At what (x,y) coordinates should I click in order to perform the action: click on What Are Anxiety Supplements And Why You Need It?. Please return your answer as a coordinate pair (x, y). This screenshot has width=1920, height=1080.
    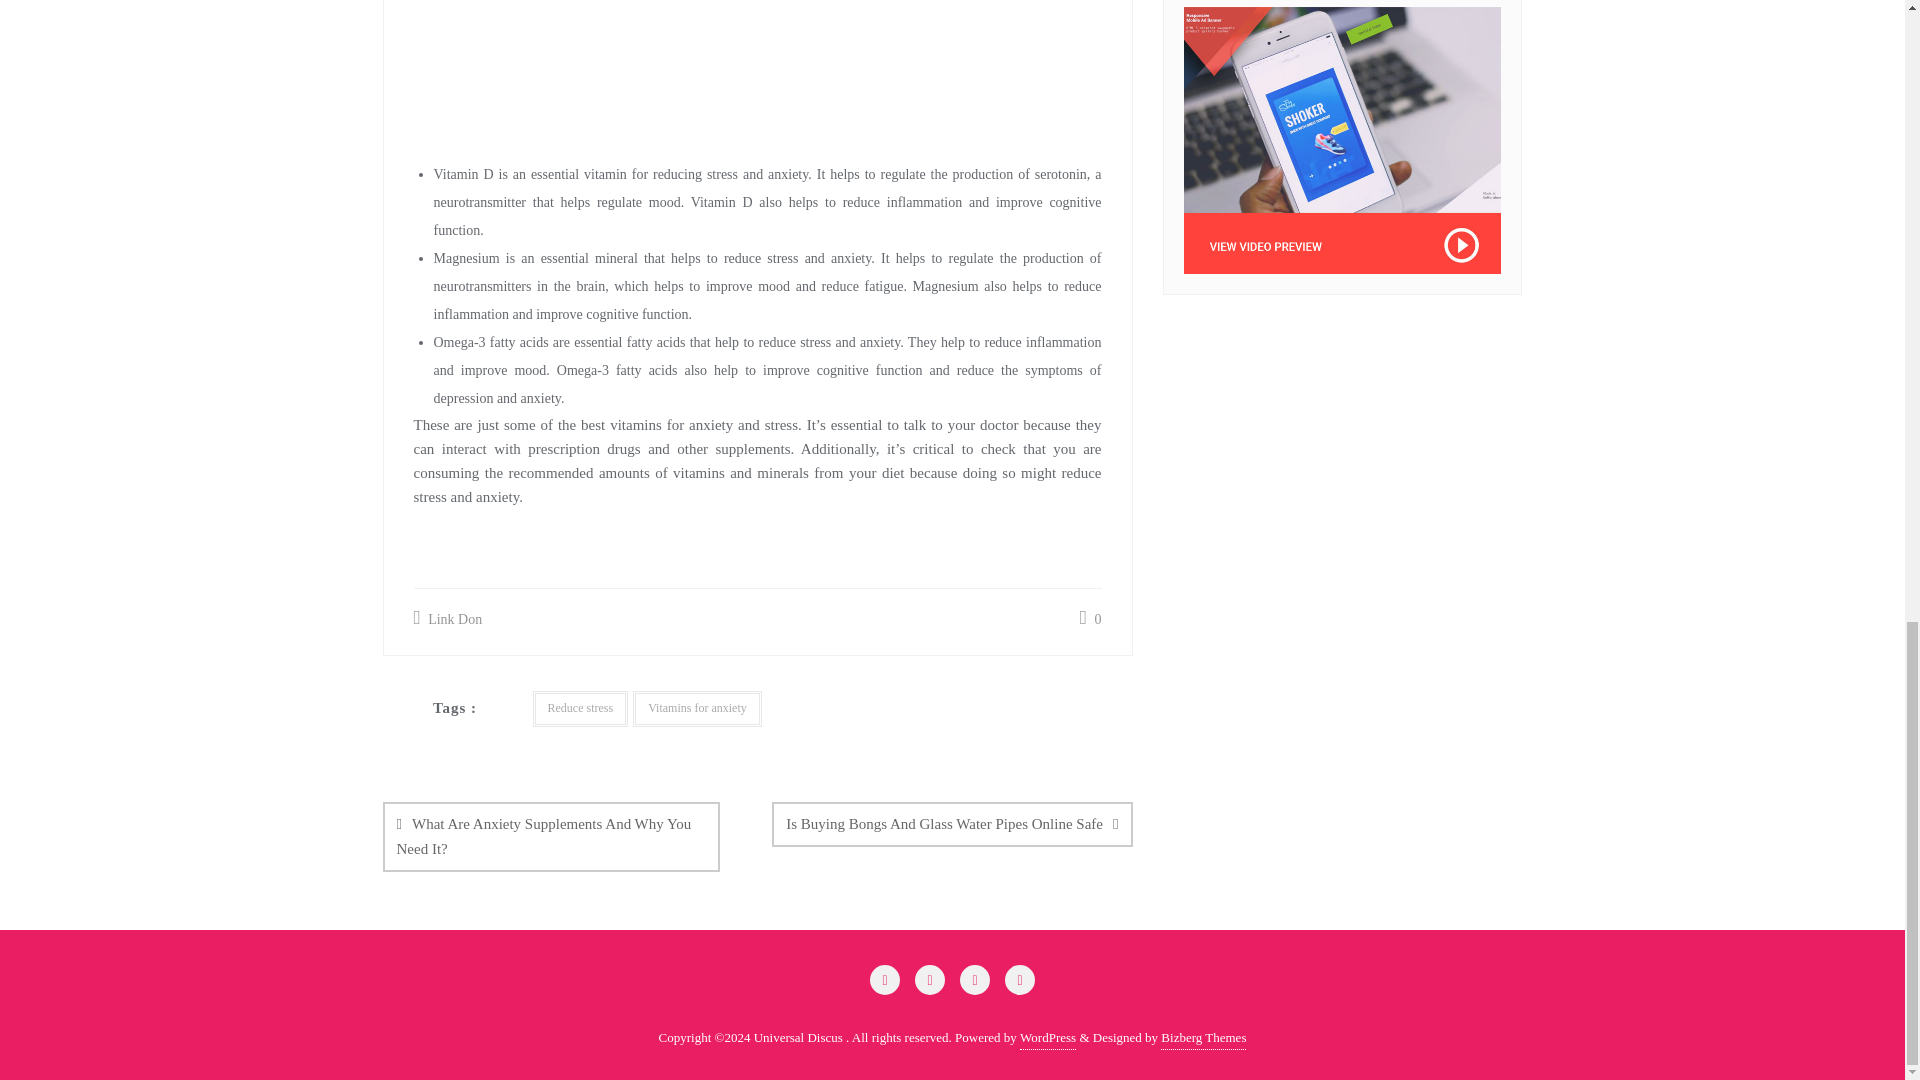
    Looking at the image, I should click on (551, 836).